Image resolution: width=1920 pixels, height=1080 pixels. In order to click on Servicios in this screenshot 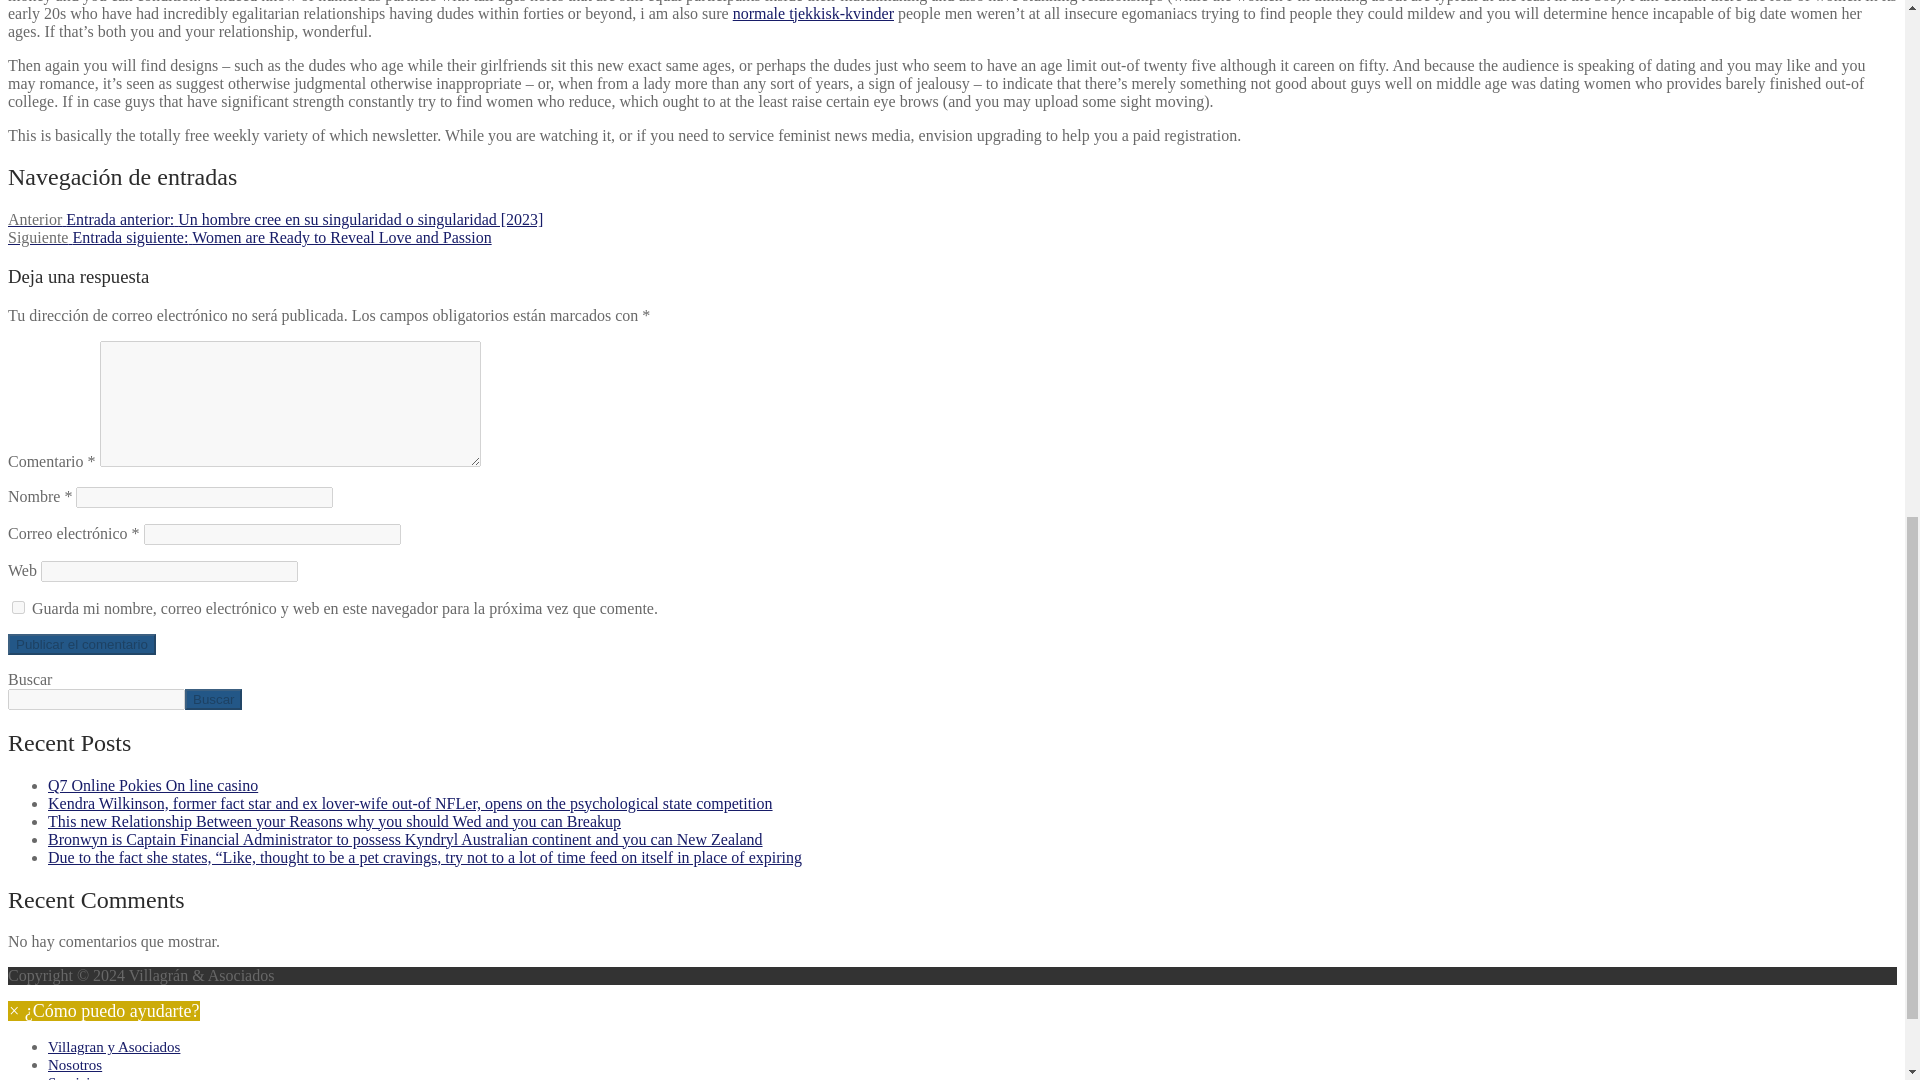, I will do `click(76, 1077)`.